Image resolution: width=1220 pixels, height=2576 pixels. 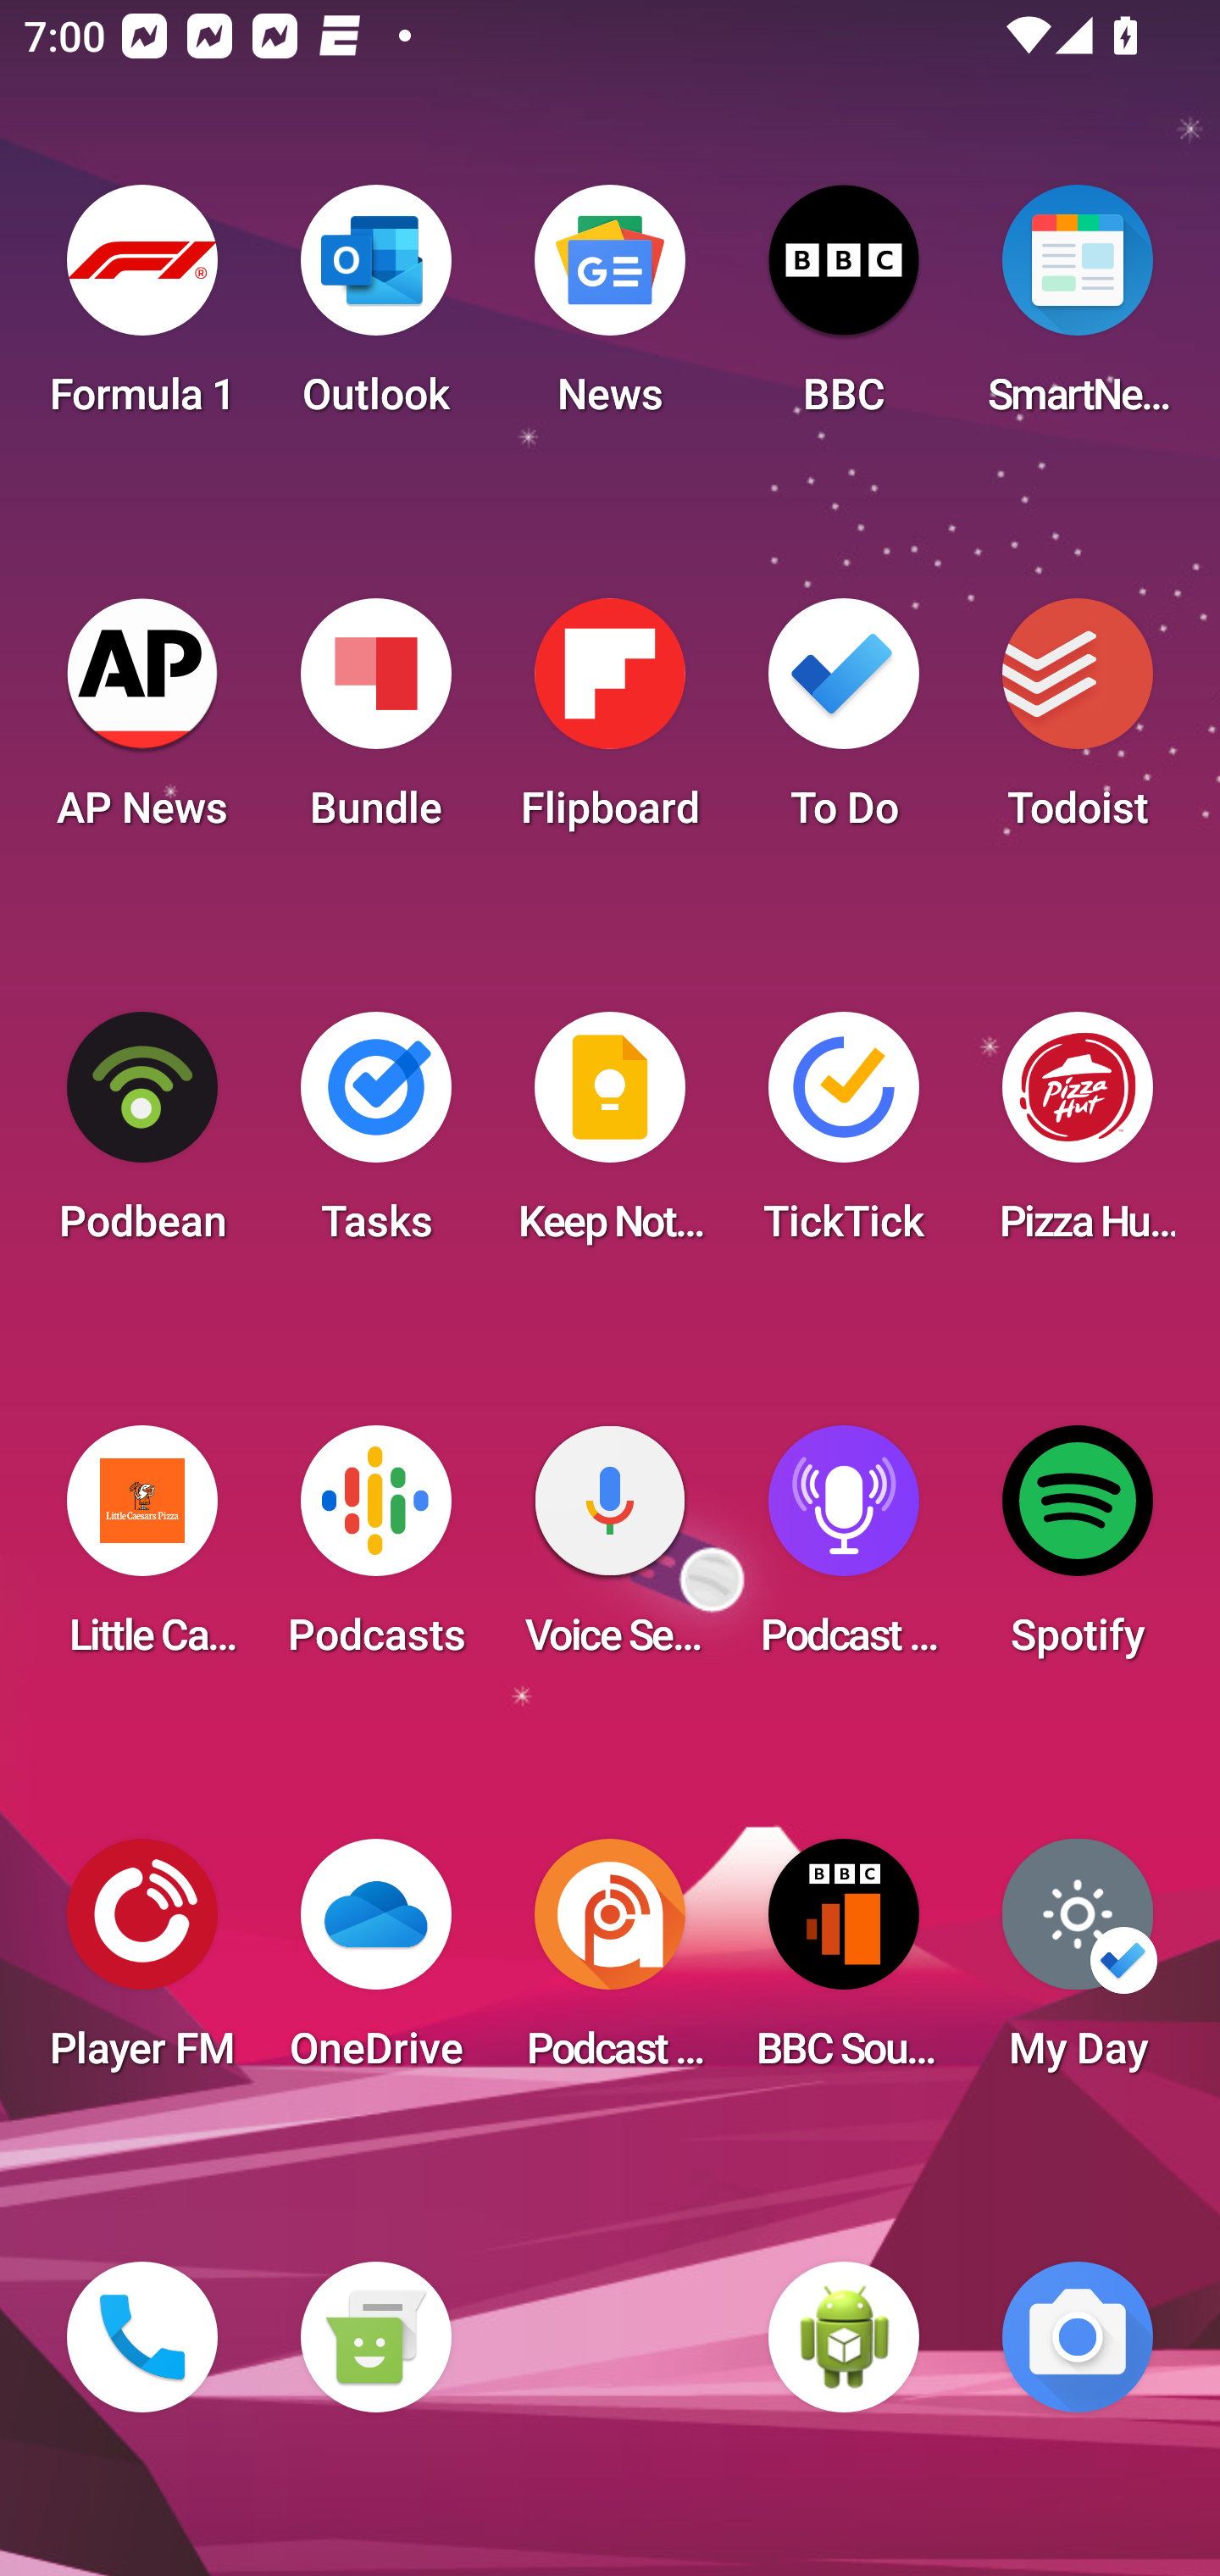 I want to click on BBC Sounds, so click(x=844, y=1964).